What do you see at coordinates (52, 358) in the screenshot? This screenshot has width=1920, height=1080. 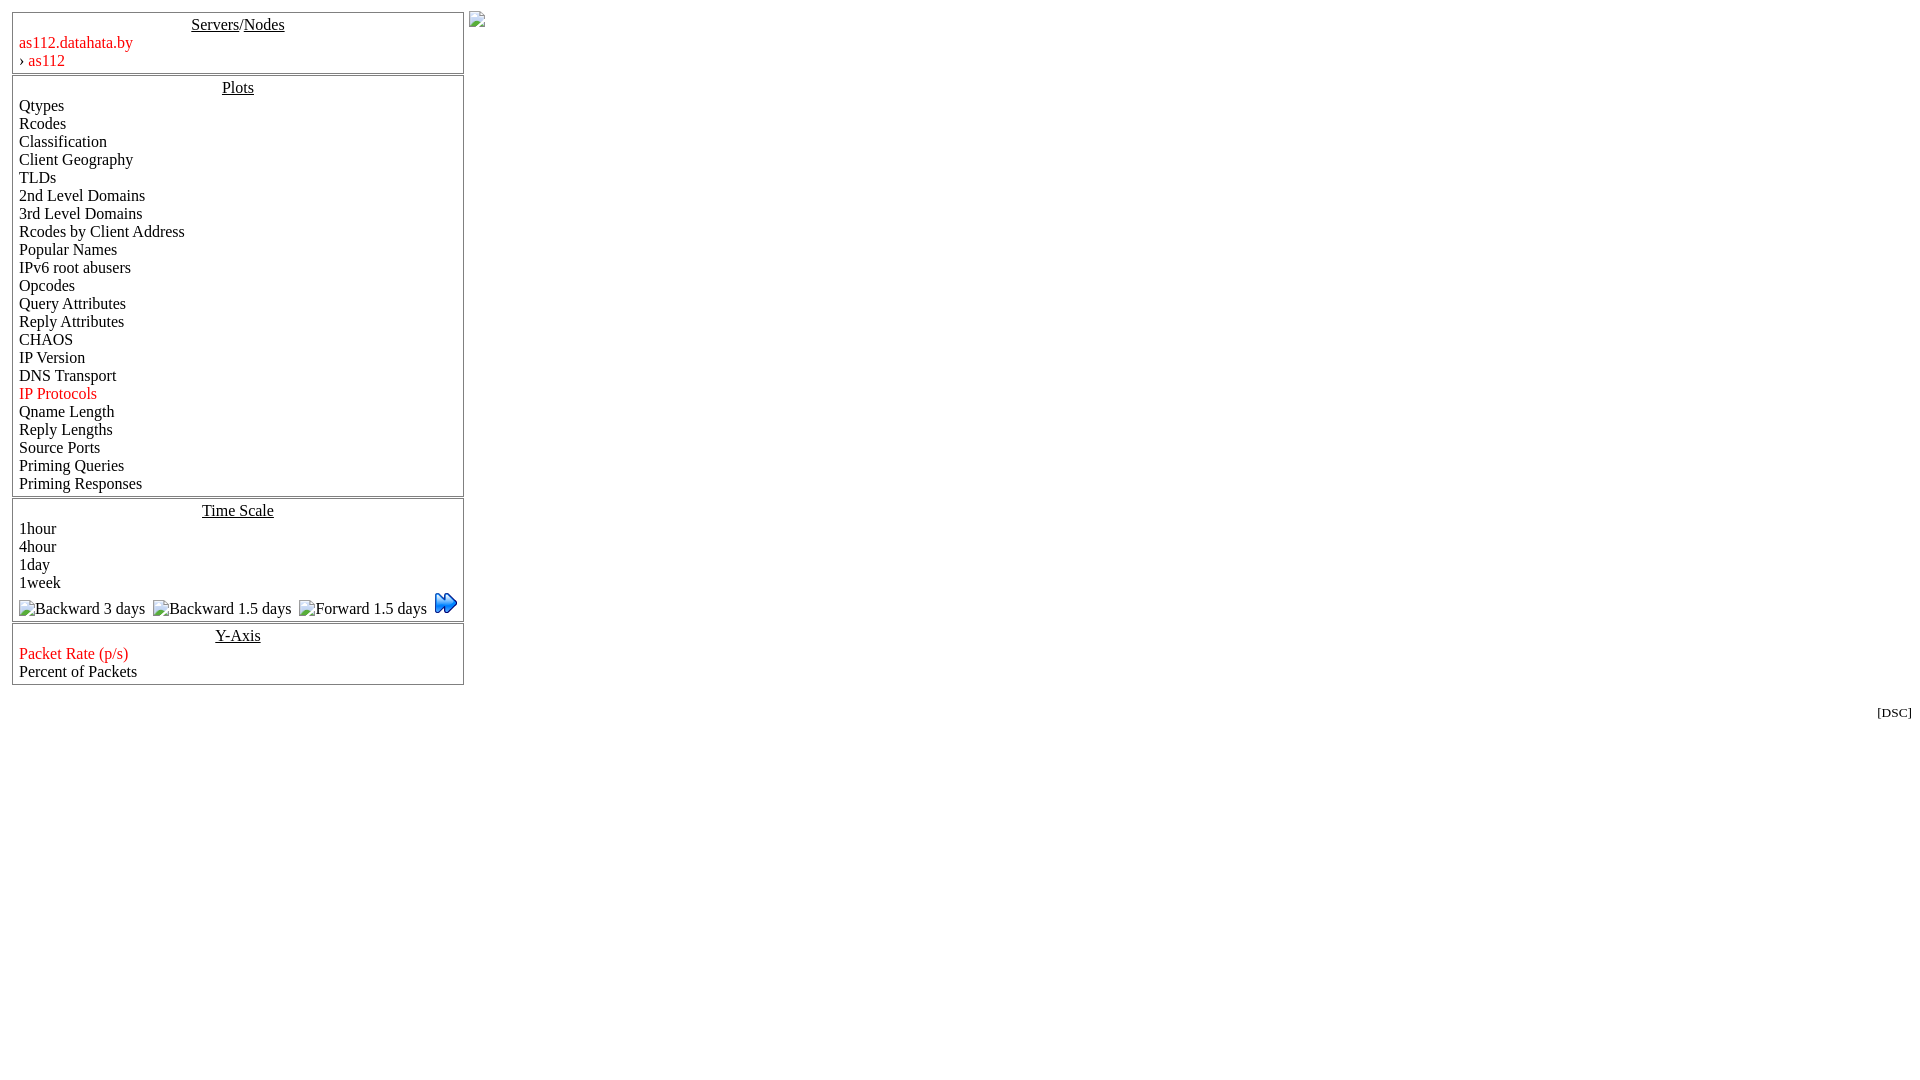 I see `IP Version` at bounding box center [52, 358].